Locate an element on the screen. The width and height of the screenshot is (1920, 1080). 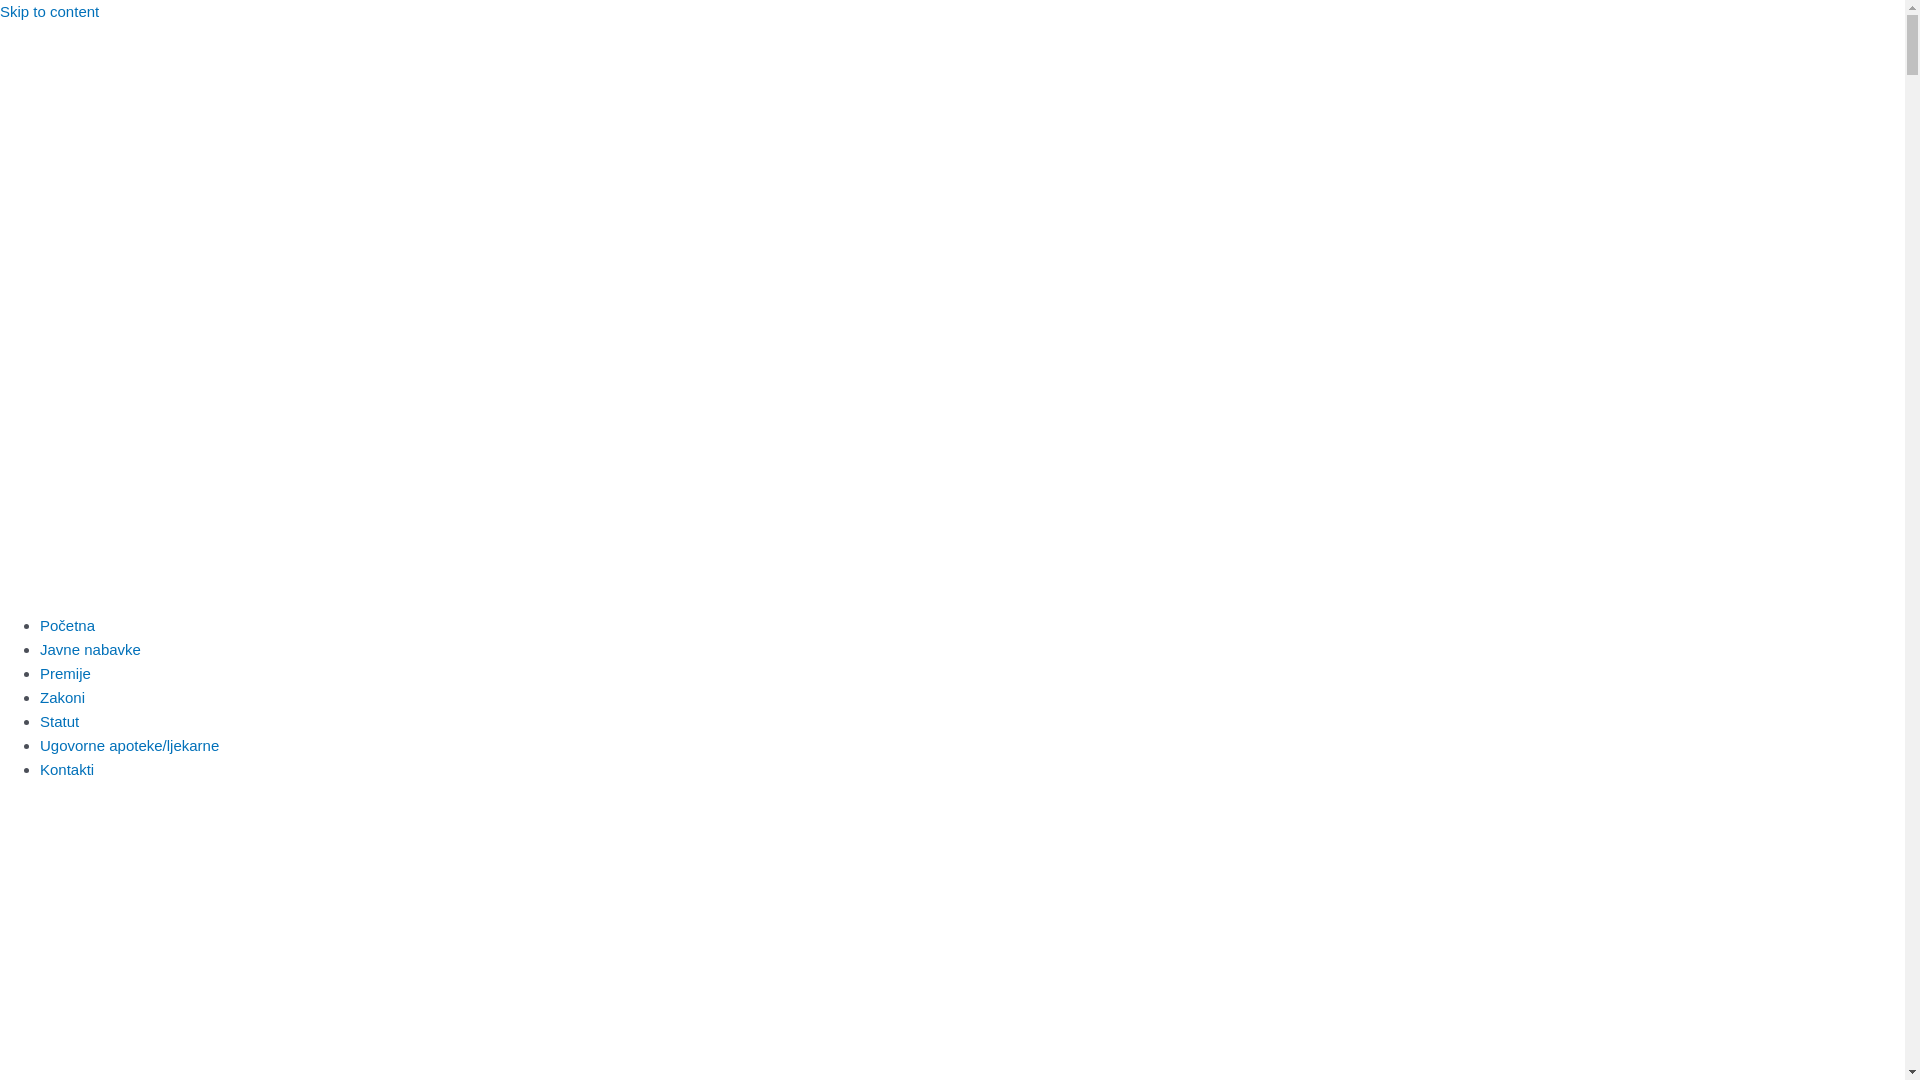
Kontakti is located at coordinates (67, 770).